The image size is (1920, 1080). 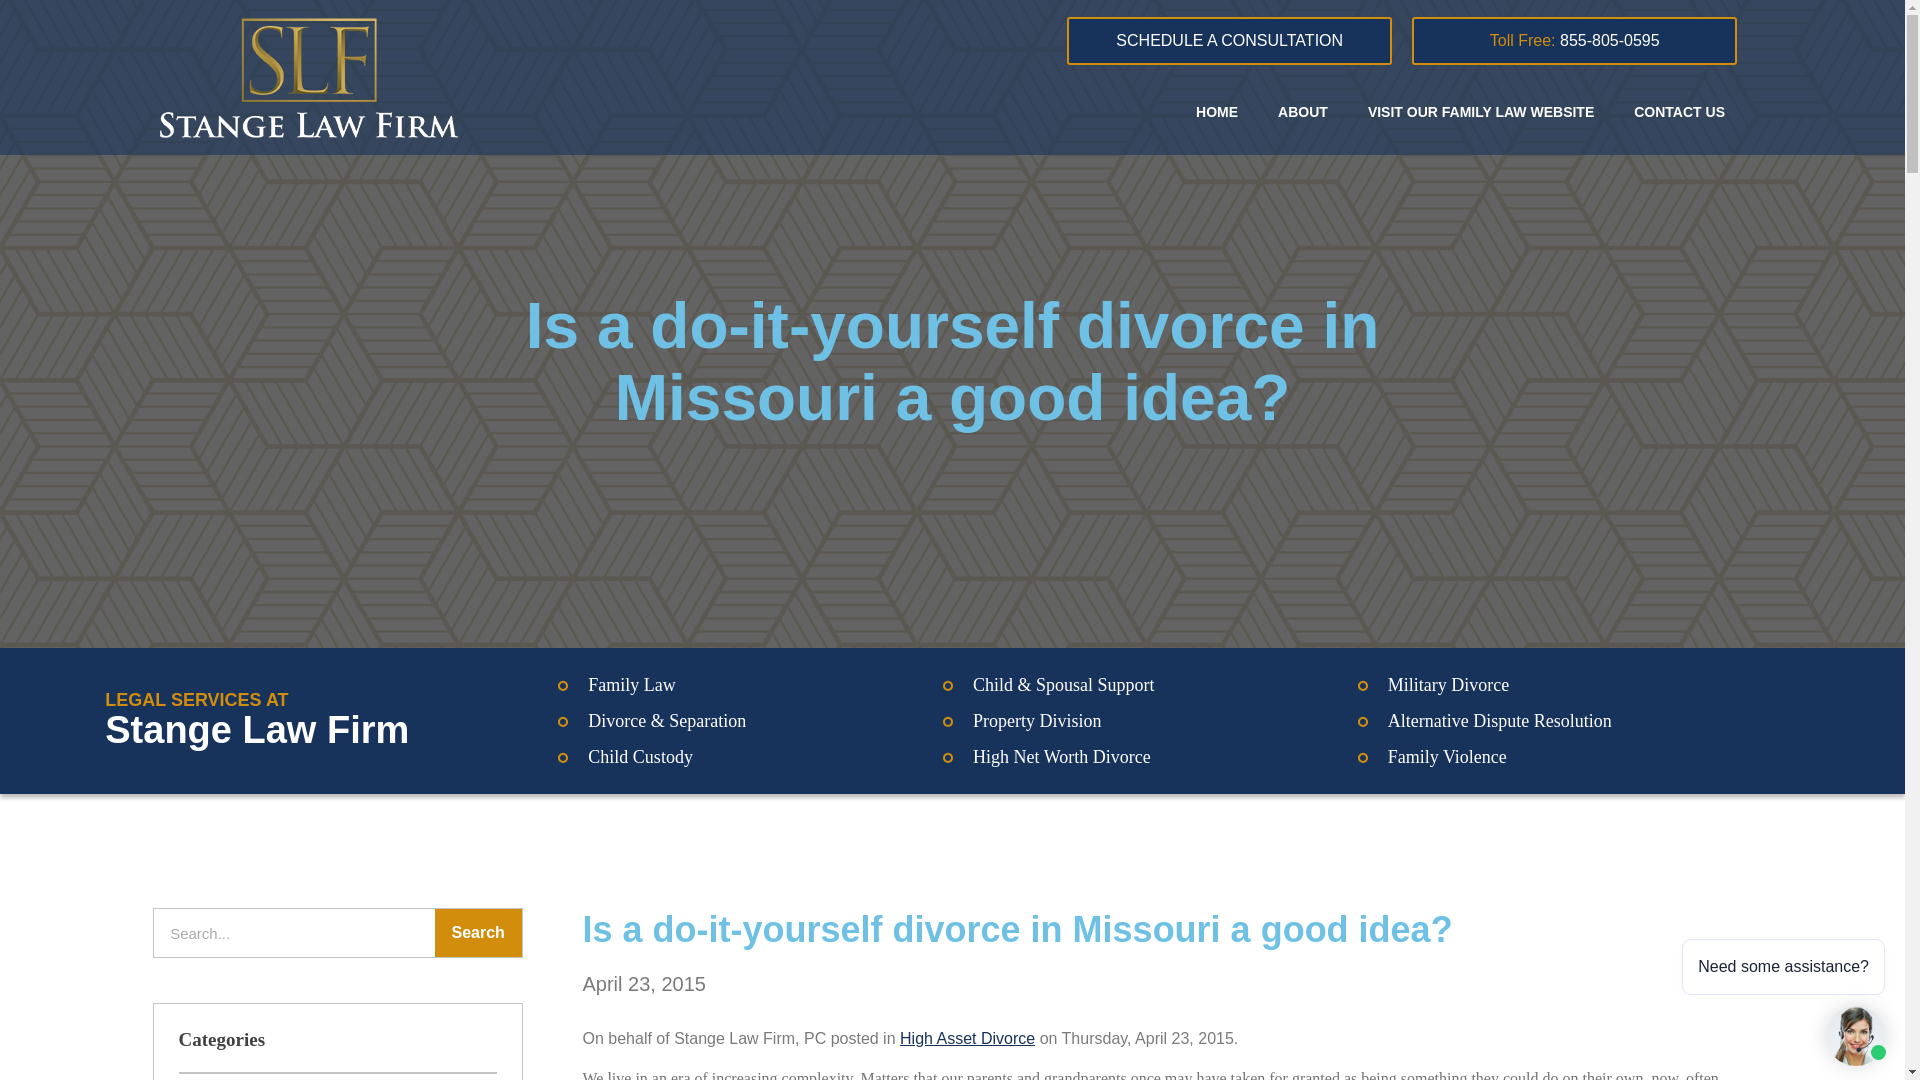 I want to click on Toll Free: 855-805-0595, so click(x=1574, y=40).